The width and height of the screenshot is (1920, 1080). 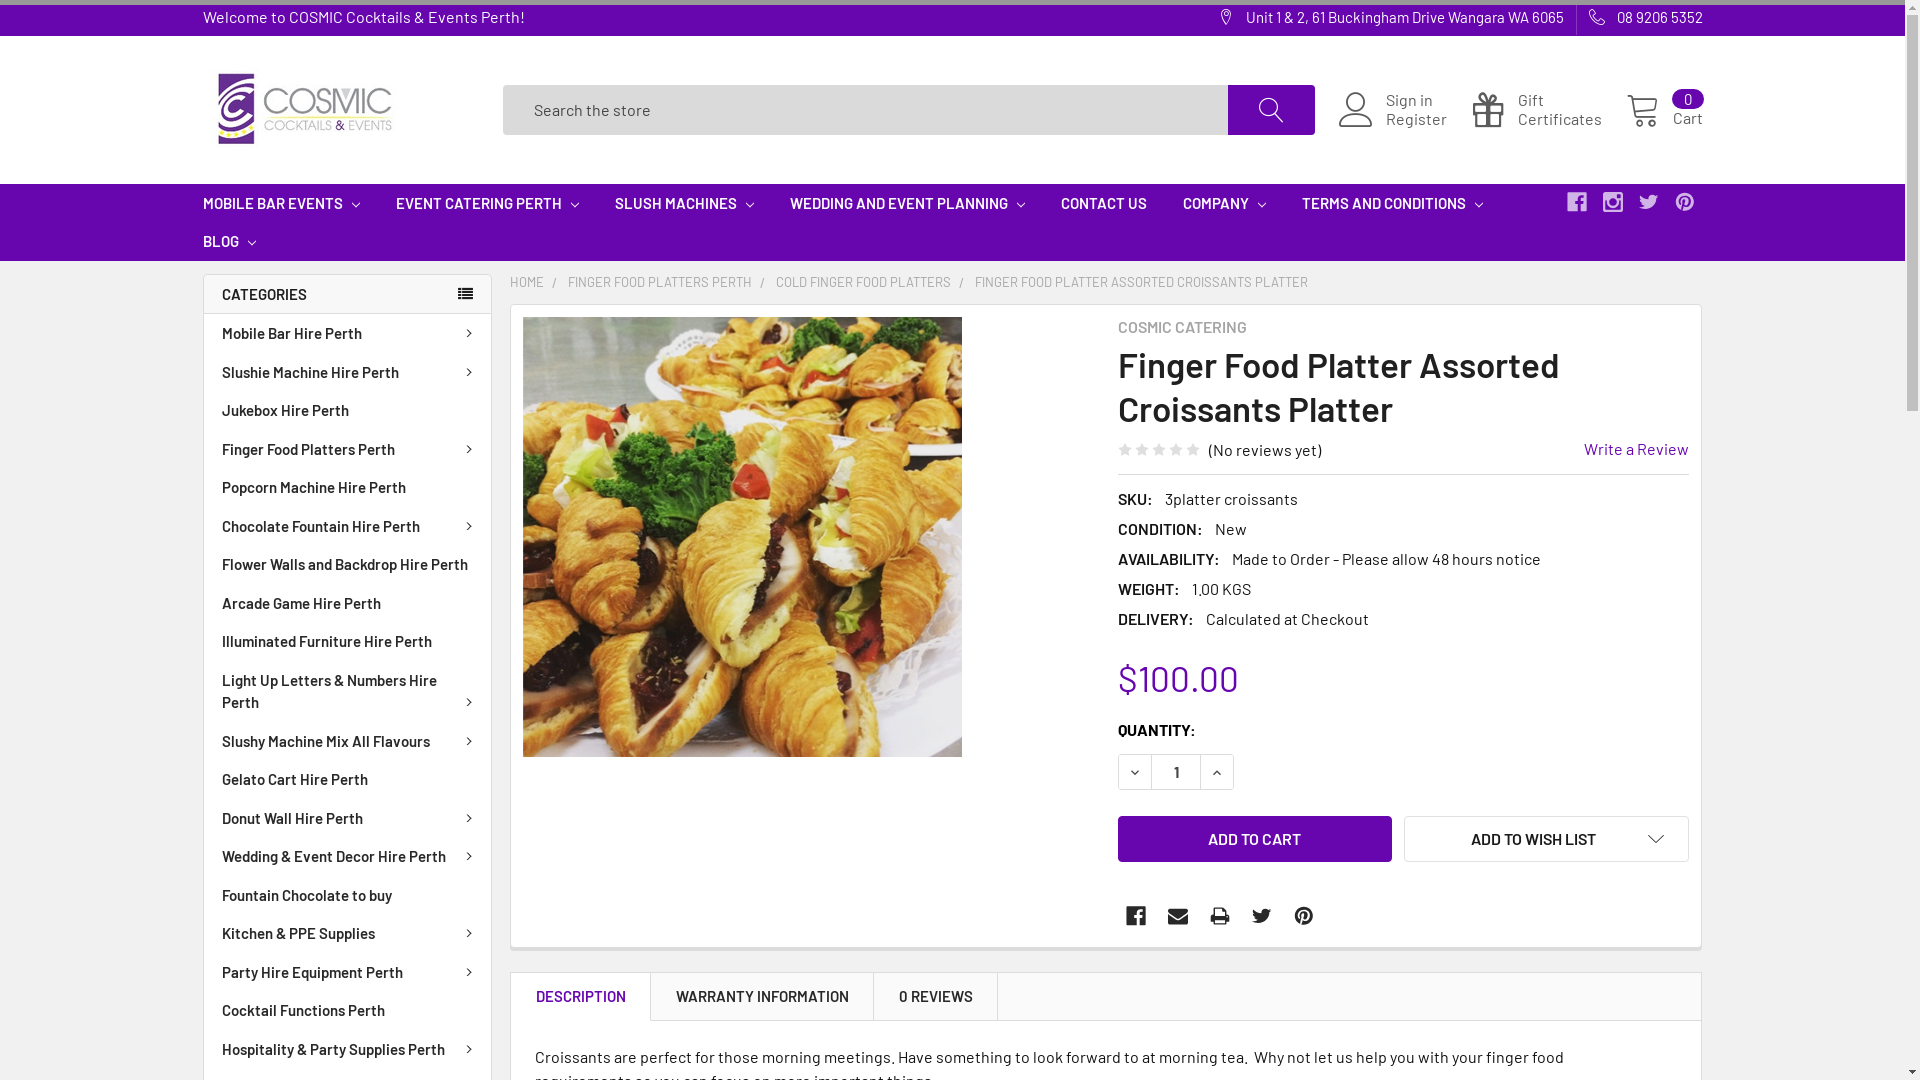 I want to click on Light Up Letters & Numbers Hire Perth, so click(x=348, y=690).